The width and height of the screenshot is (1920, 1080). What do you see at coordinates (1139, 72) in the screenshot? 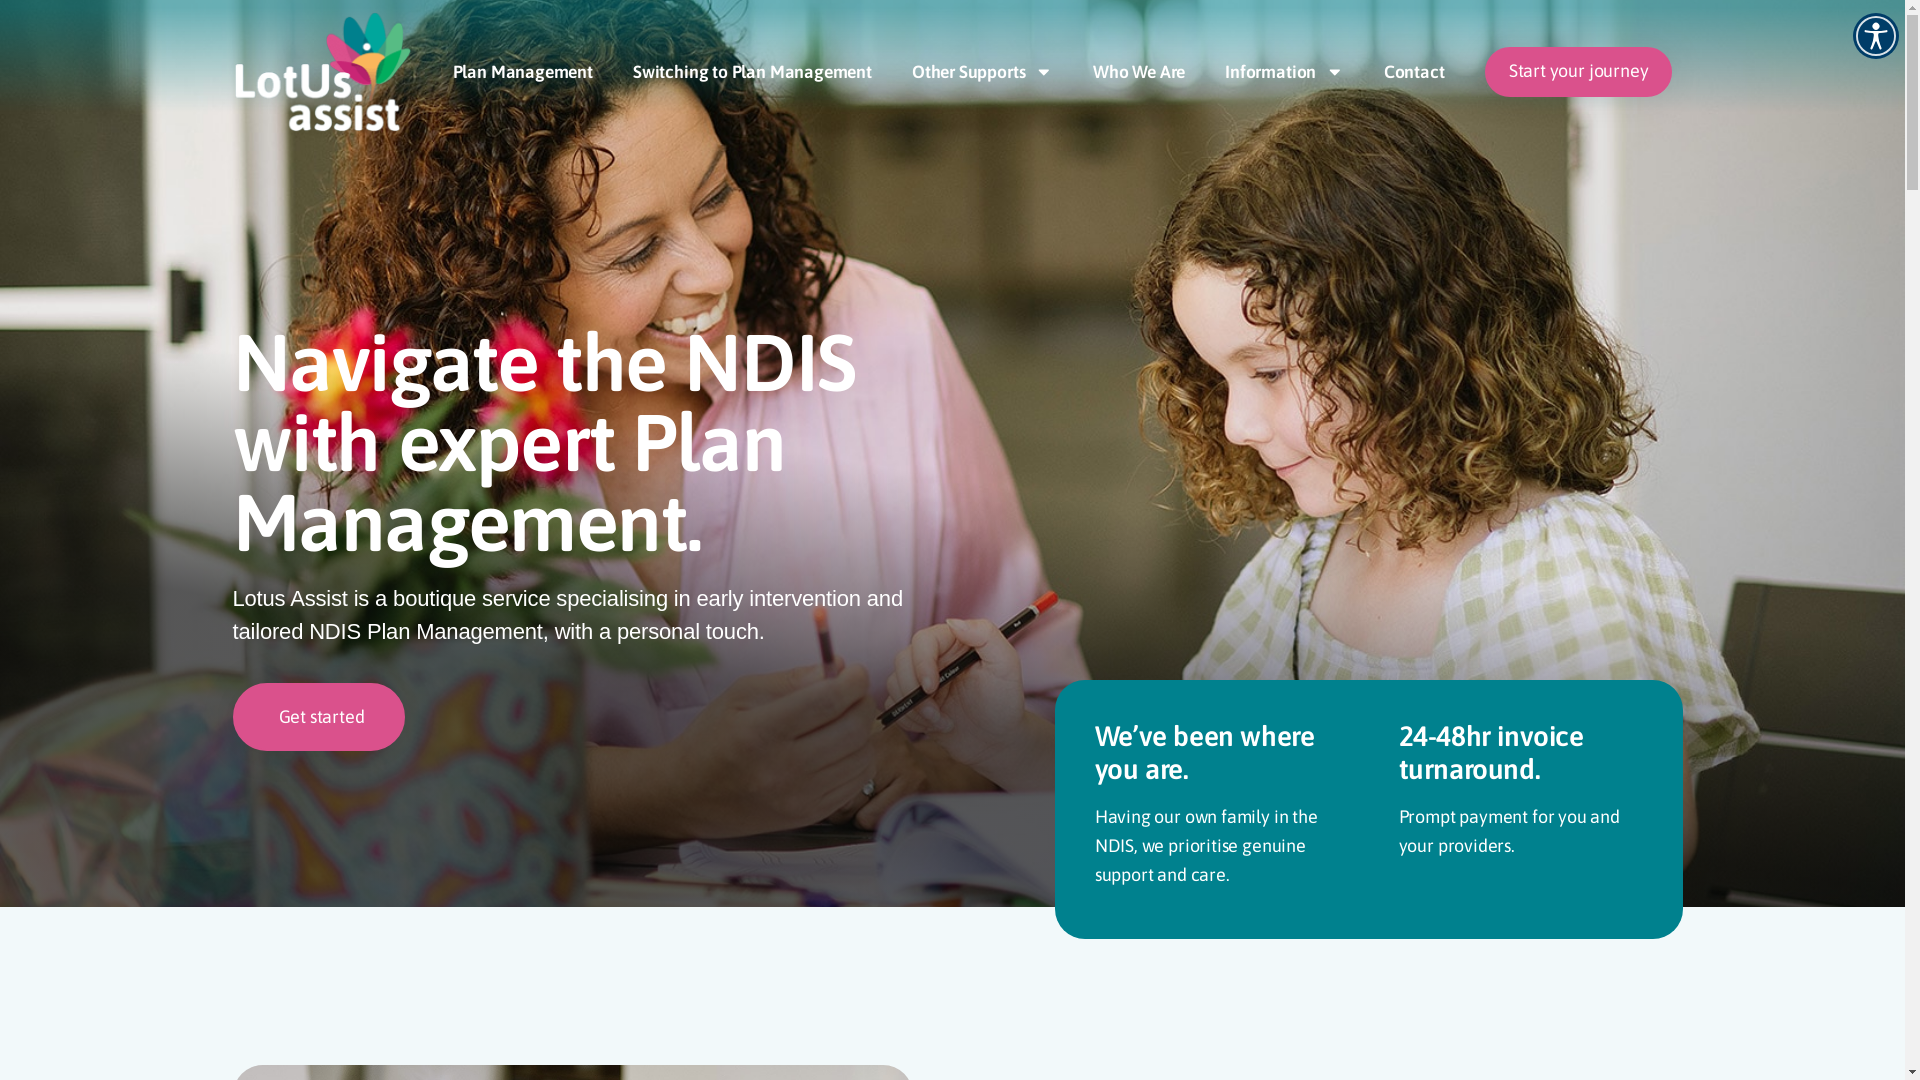
I see `Who We Are` at bounding box center [1139, 72].